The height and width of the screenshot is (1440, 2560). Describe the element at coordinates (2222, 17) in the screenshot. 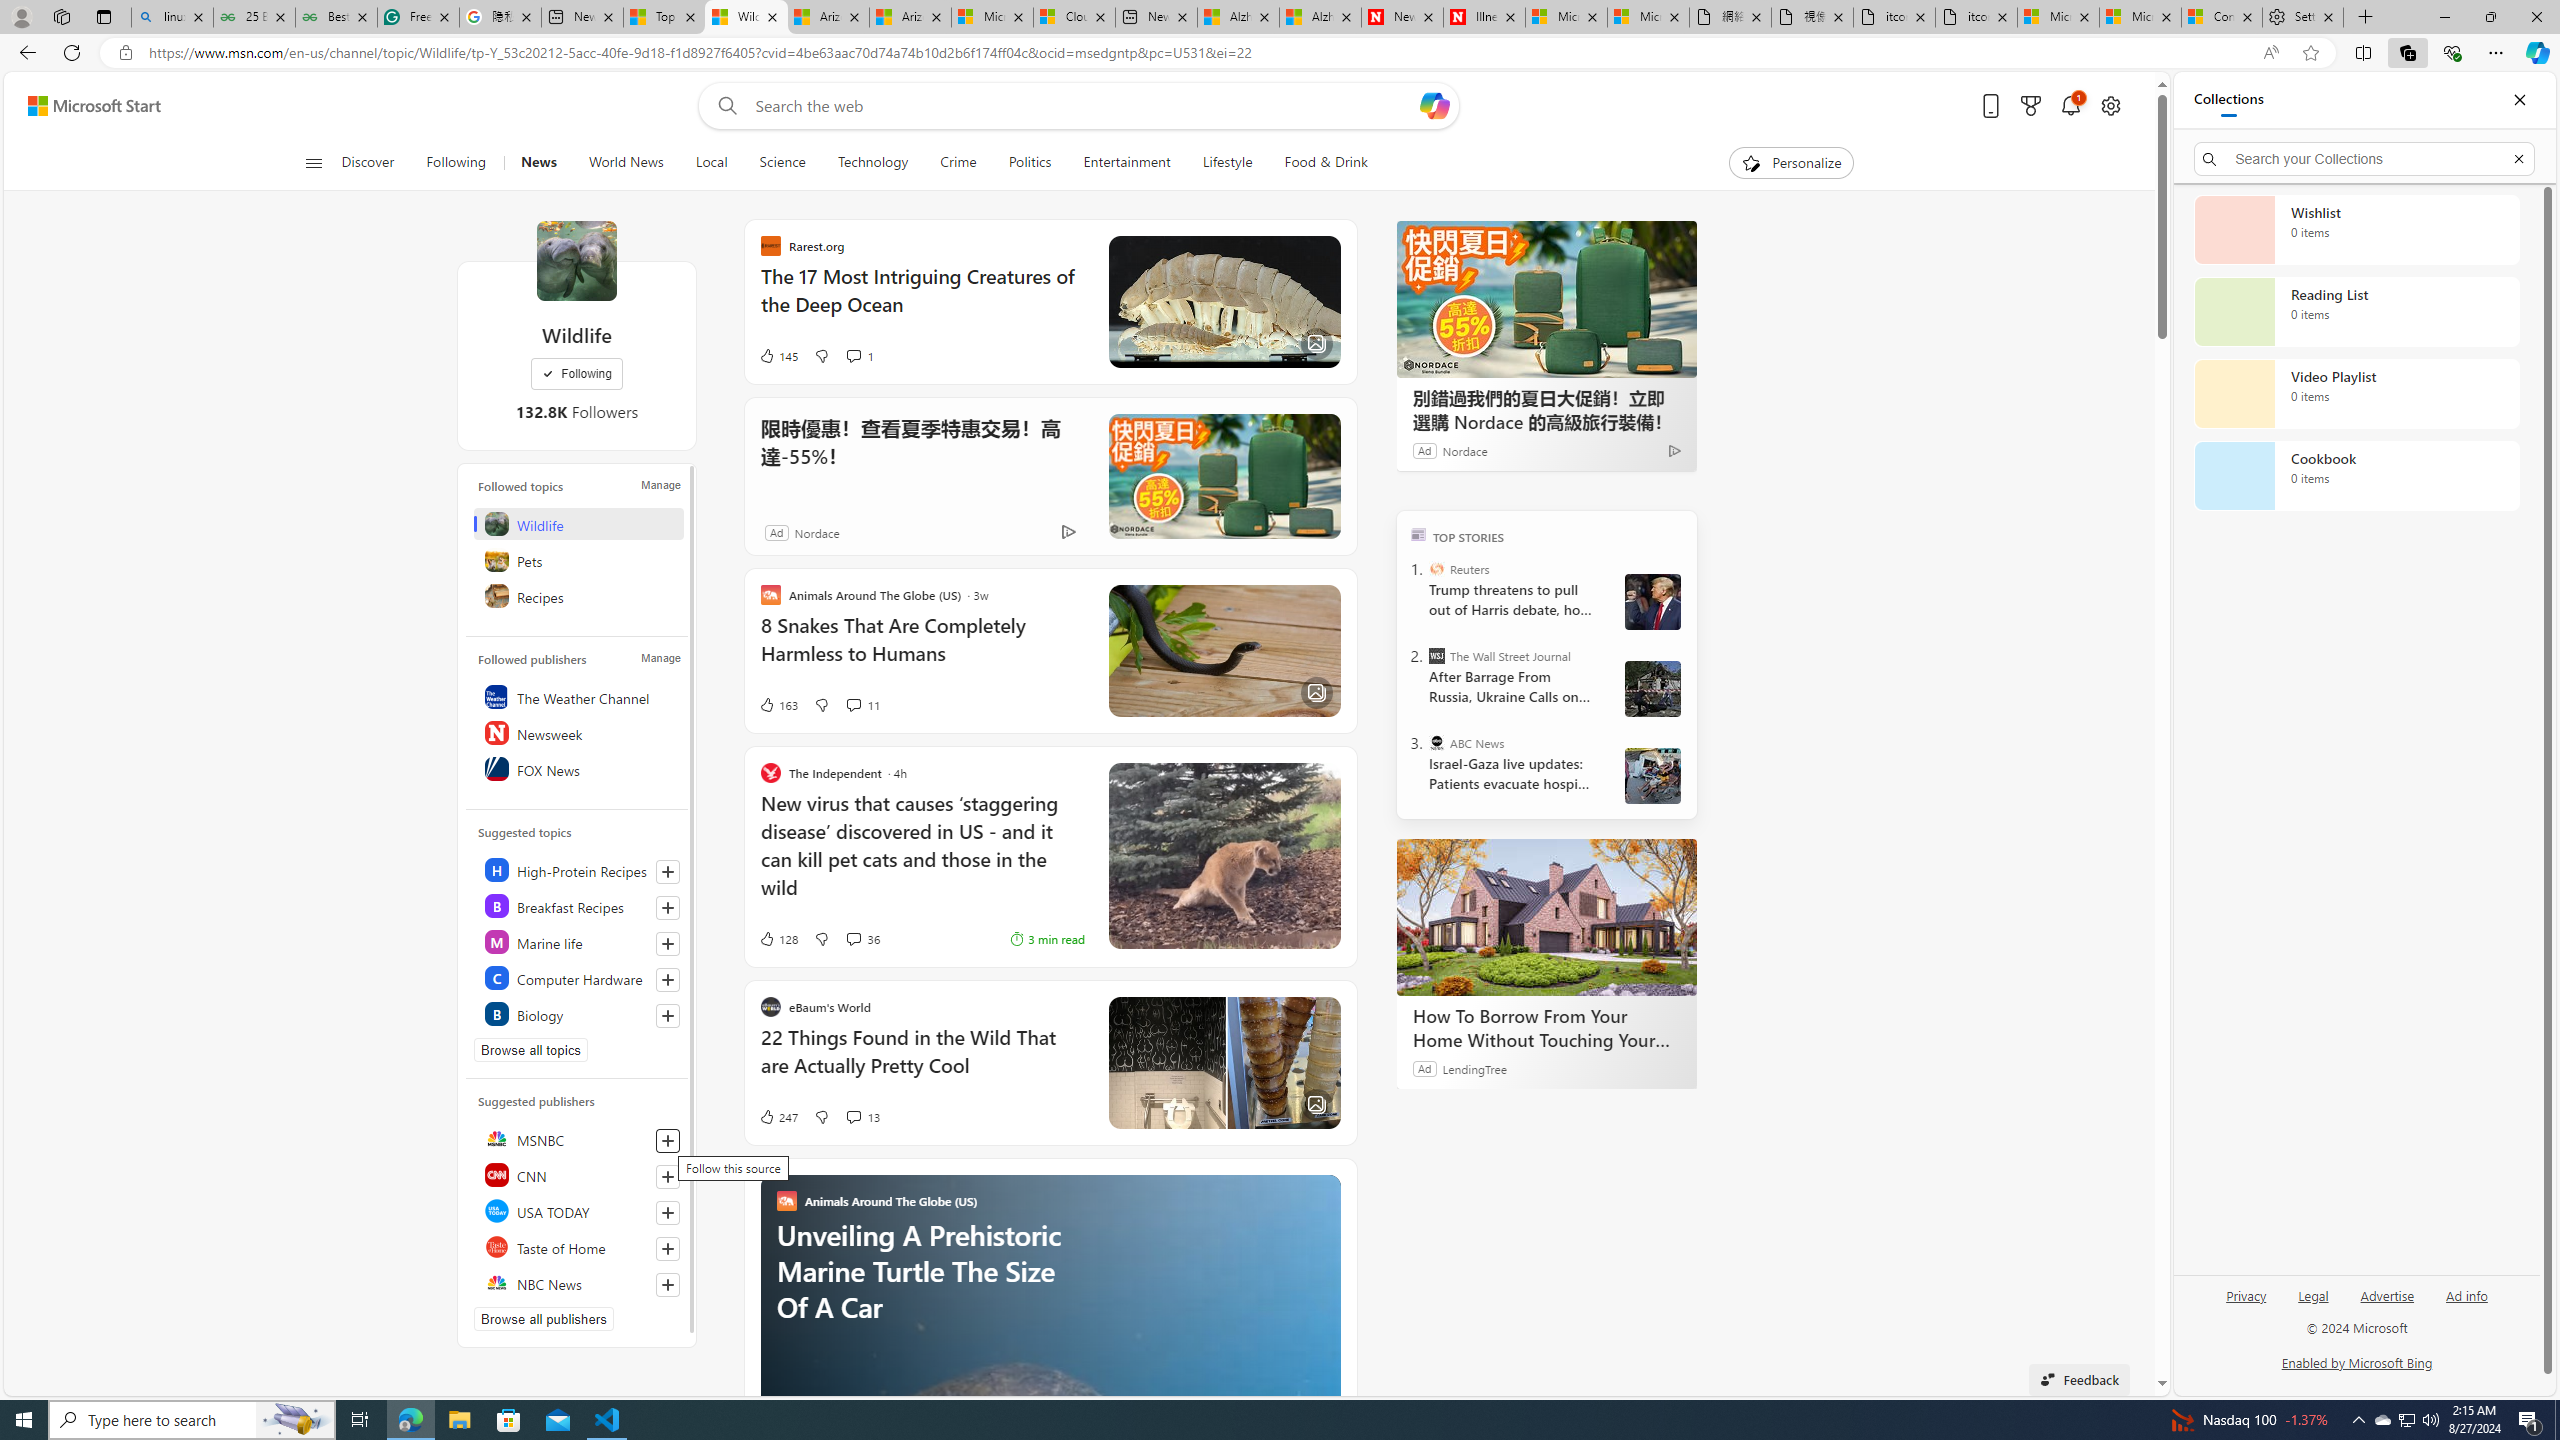

I see `Consumer Health Data Privacy Policy` at that location.